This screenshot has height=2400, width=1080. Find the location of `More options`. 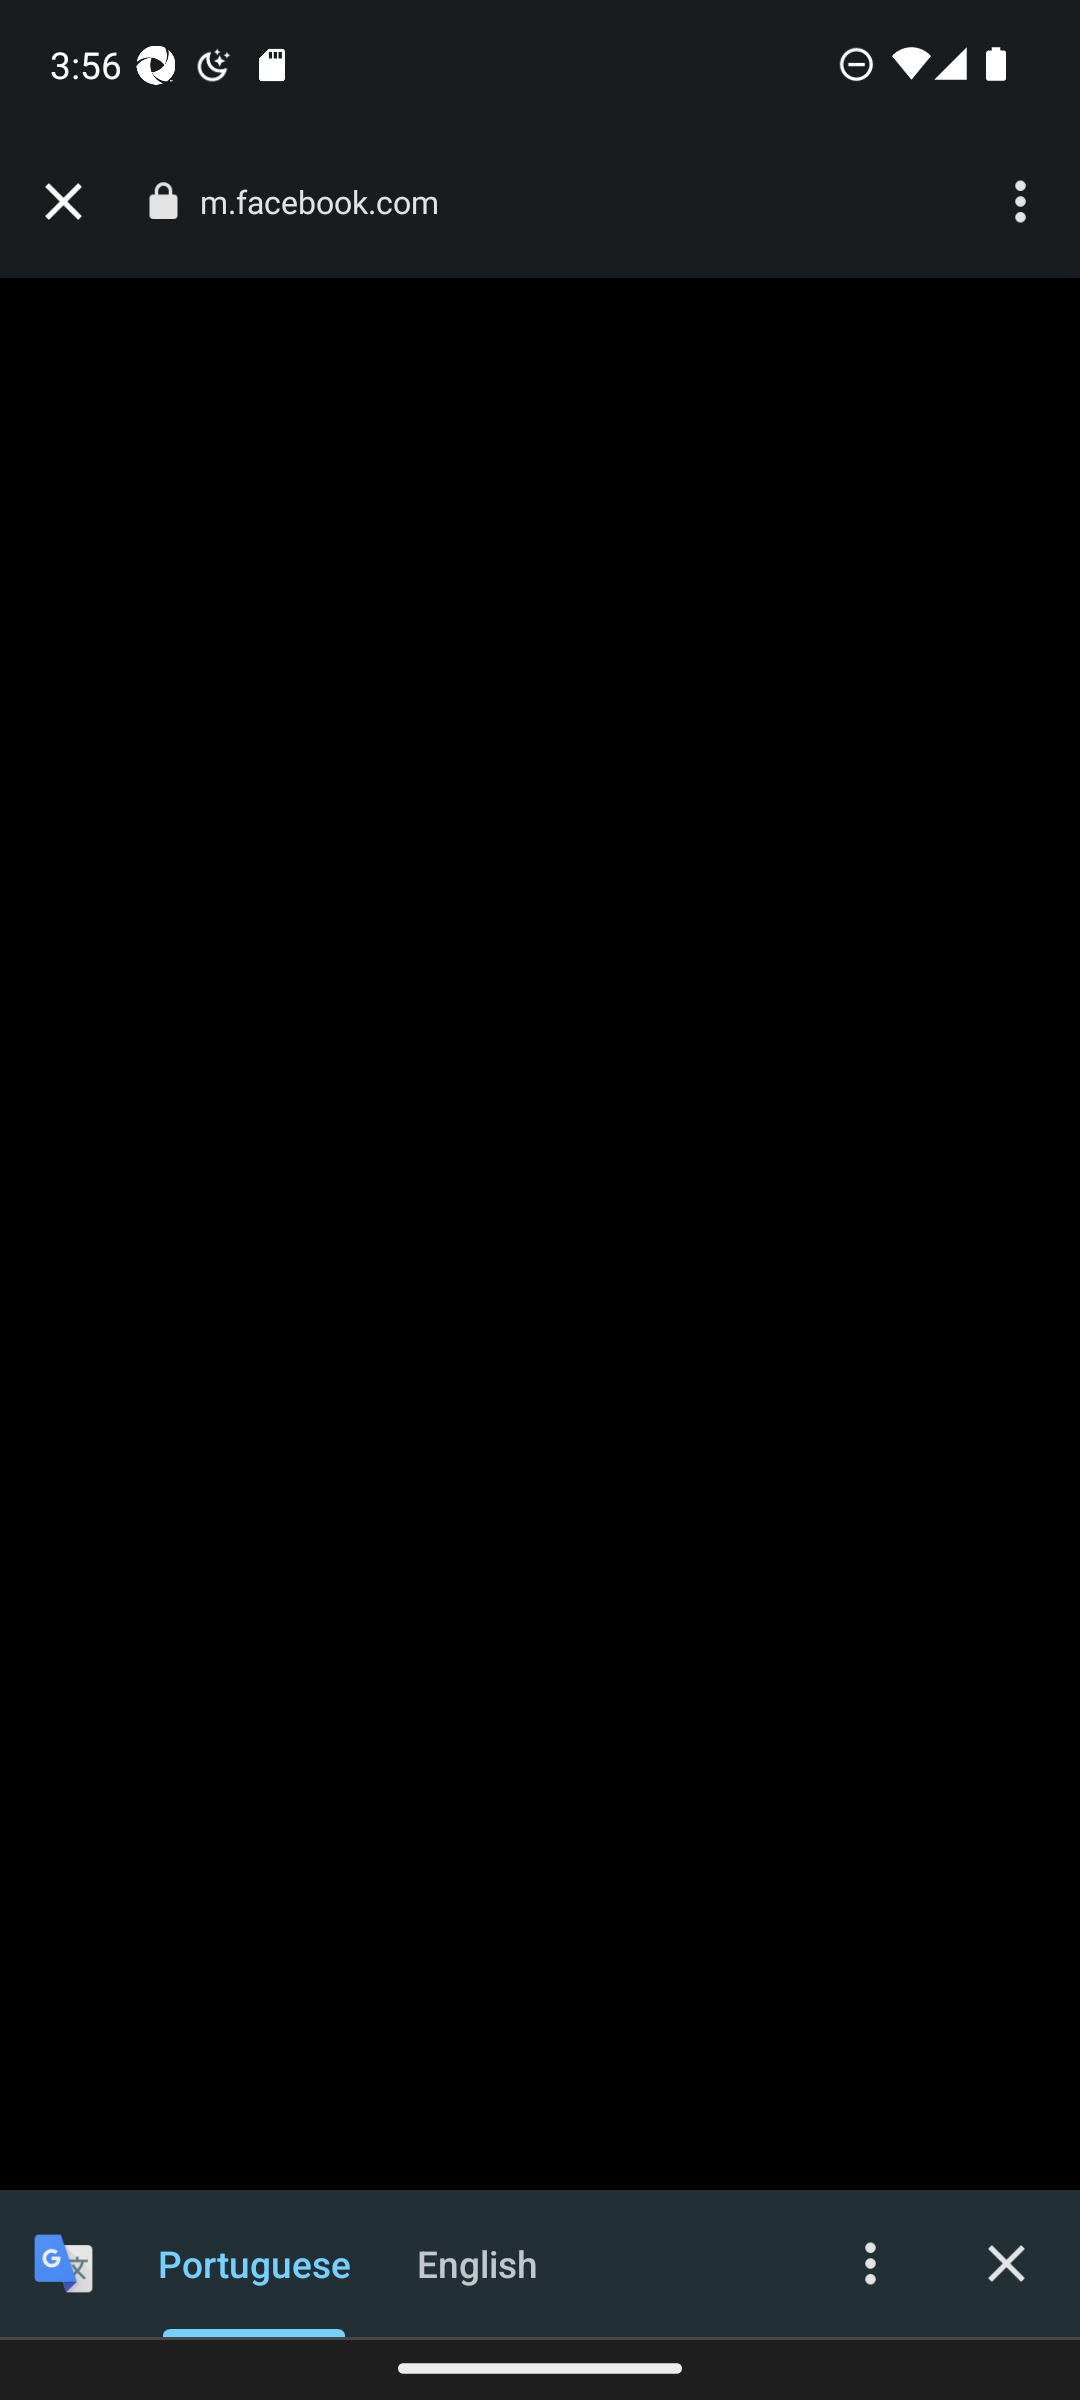

More options is located at coordinates (1024, 202).